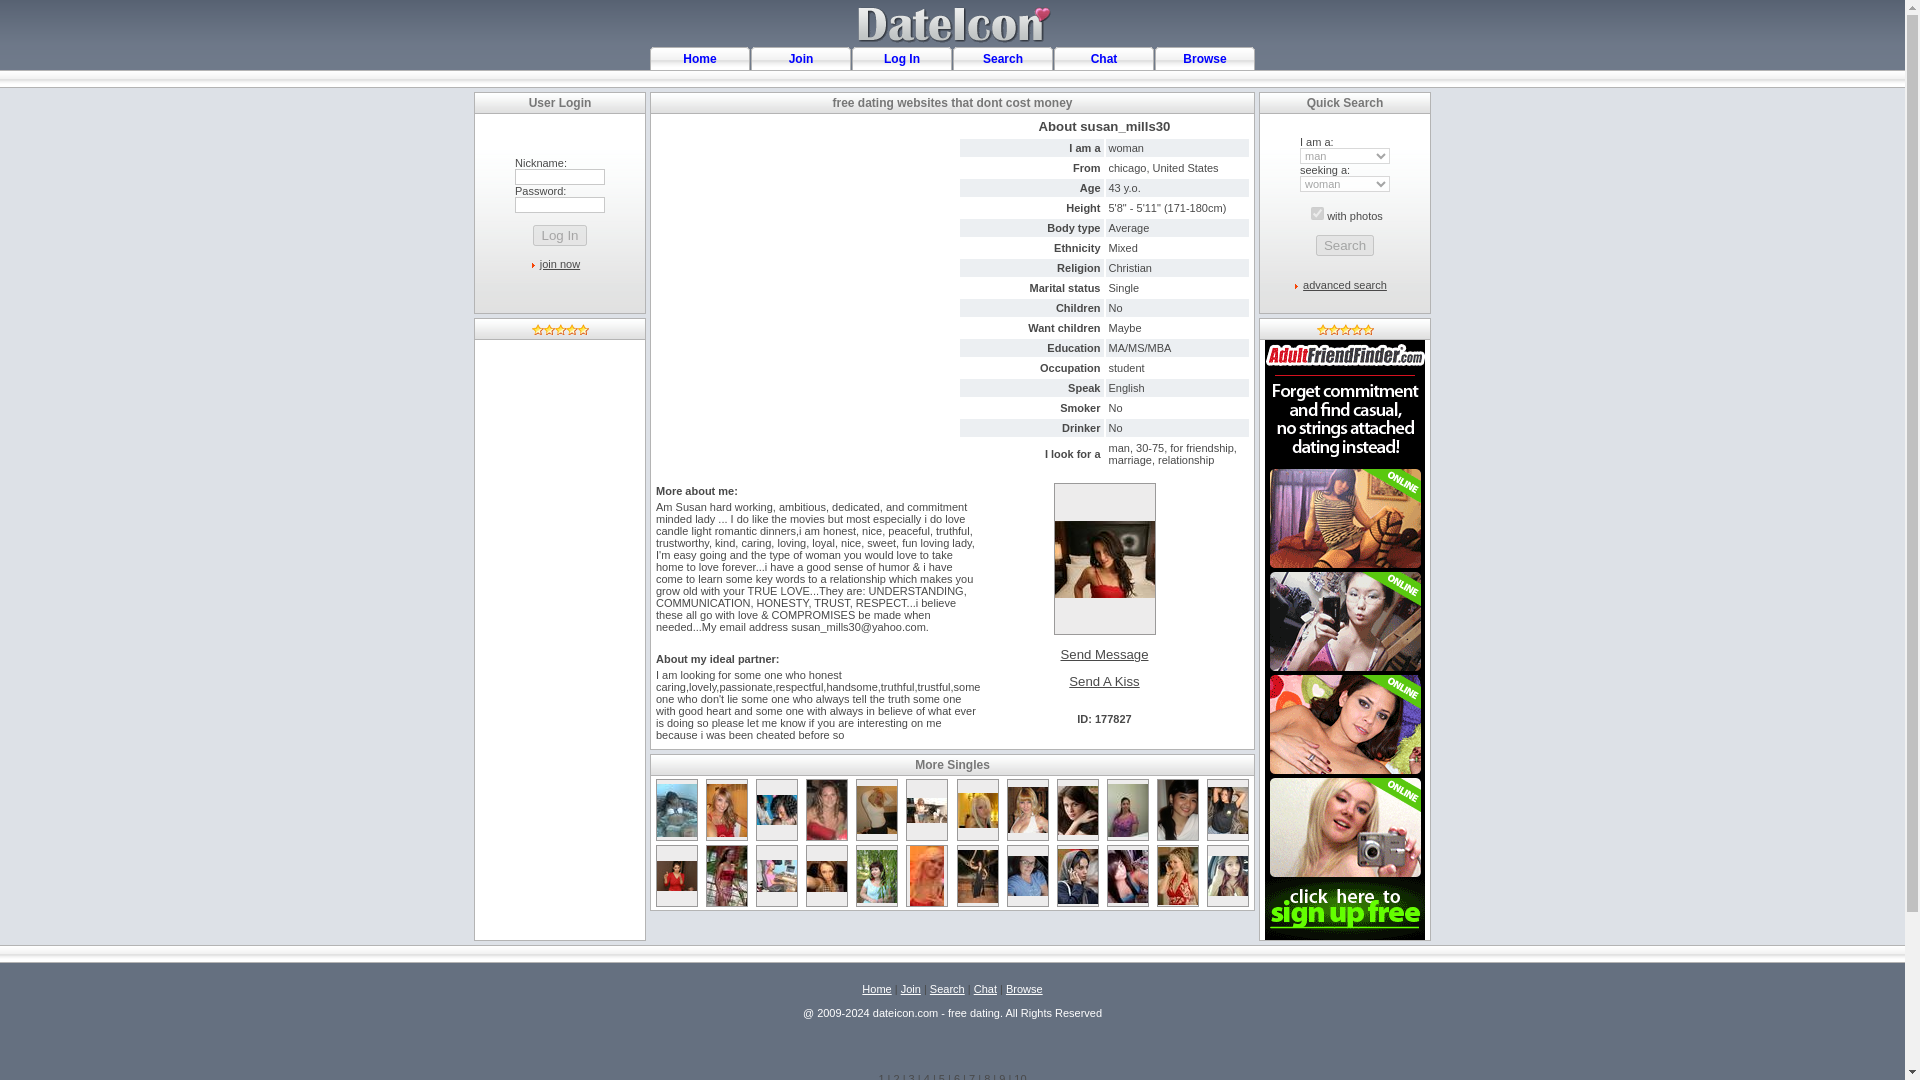 The image size is (1920, 1080). I want to click on Log In, so click(559, 235).